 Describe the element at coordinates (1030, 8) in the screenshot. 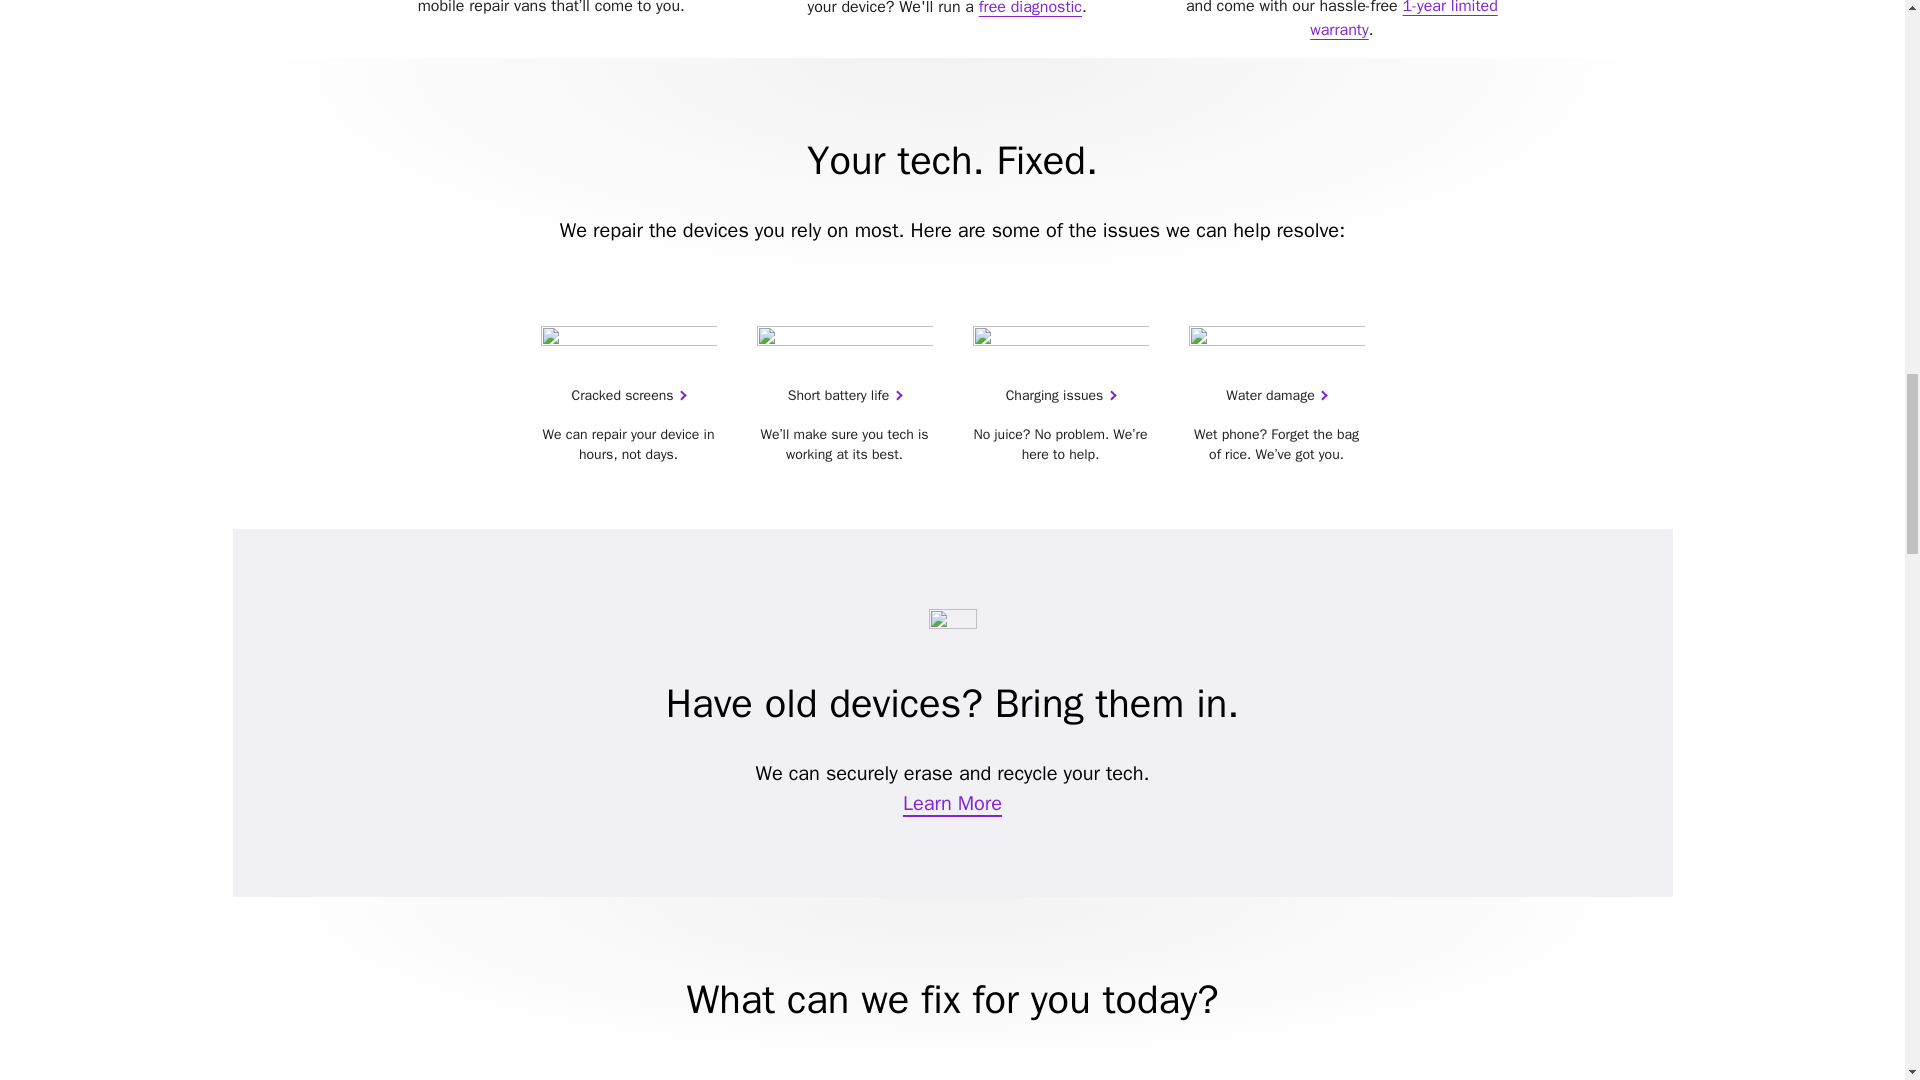

I see `free diagnostic` at that location.